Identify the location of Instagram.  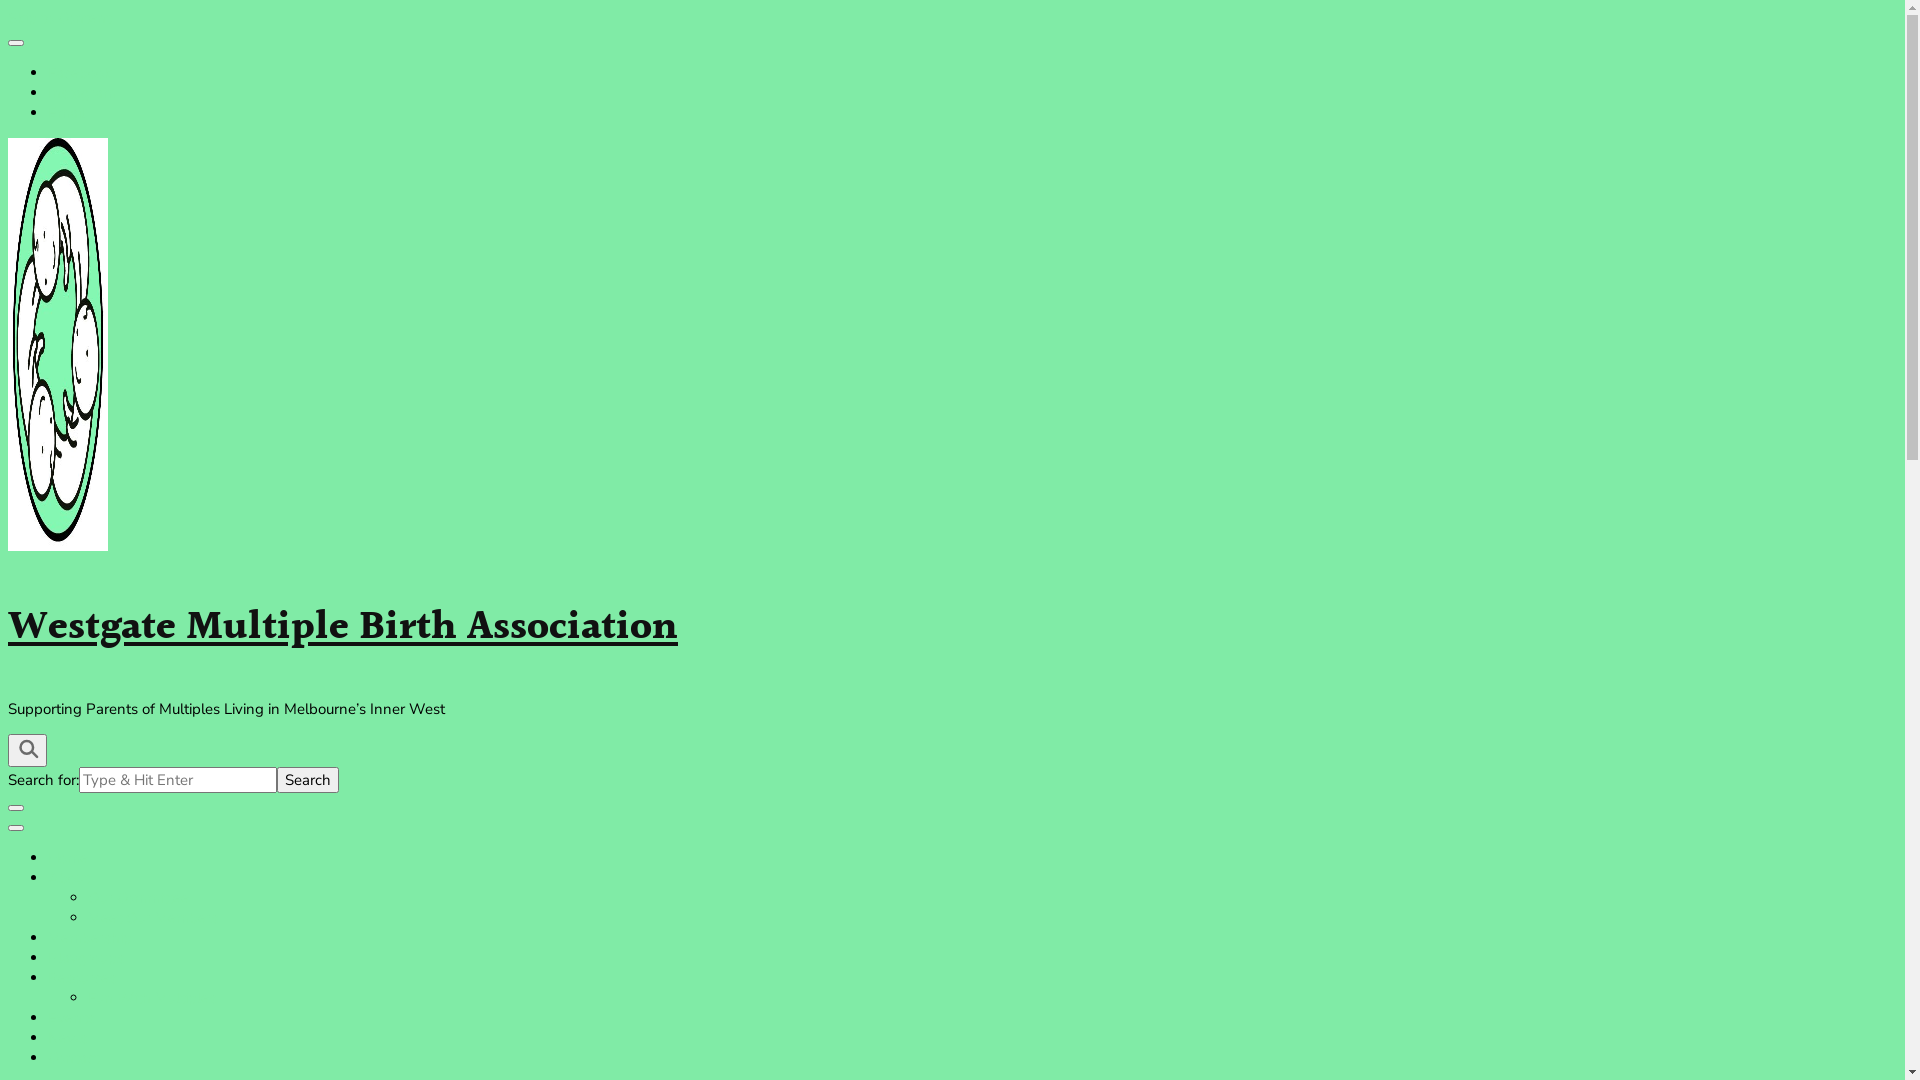
(82, 93).